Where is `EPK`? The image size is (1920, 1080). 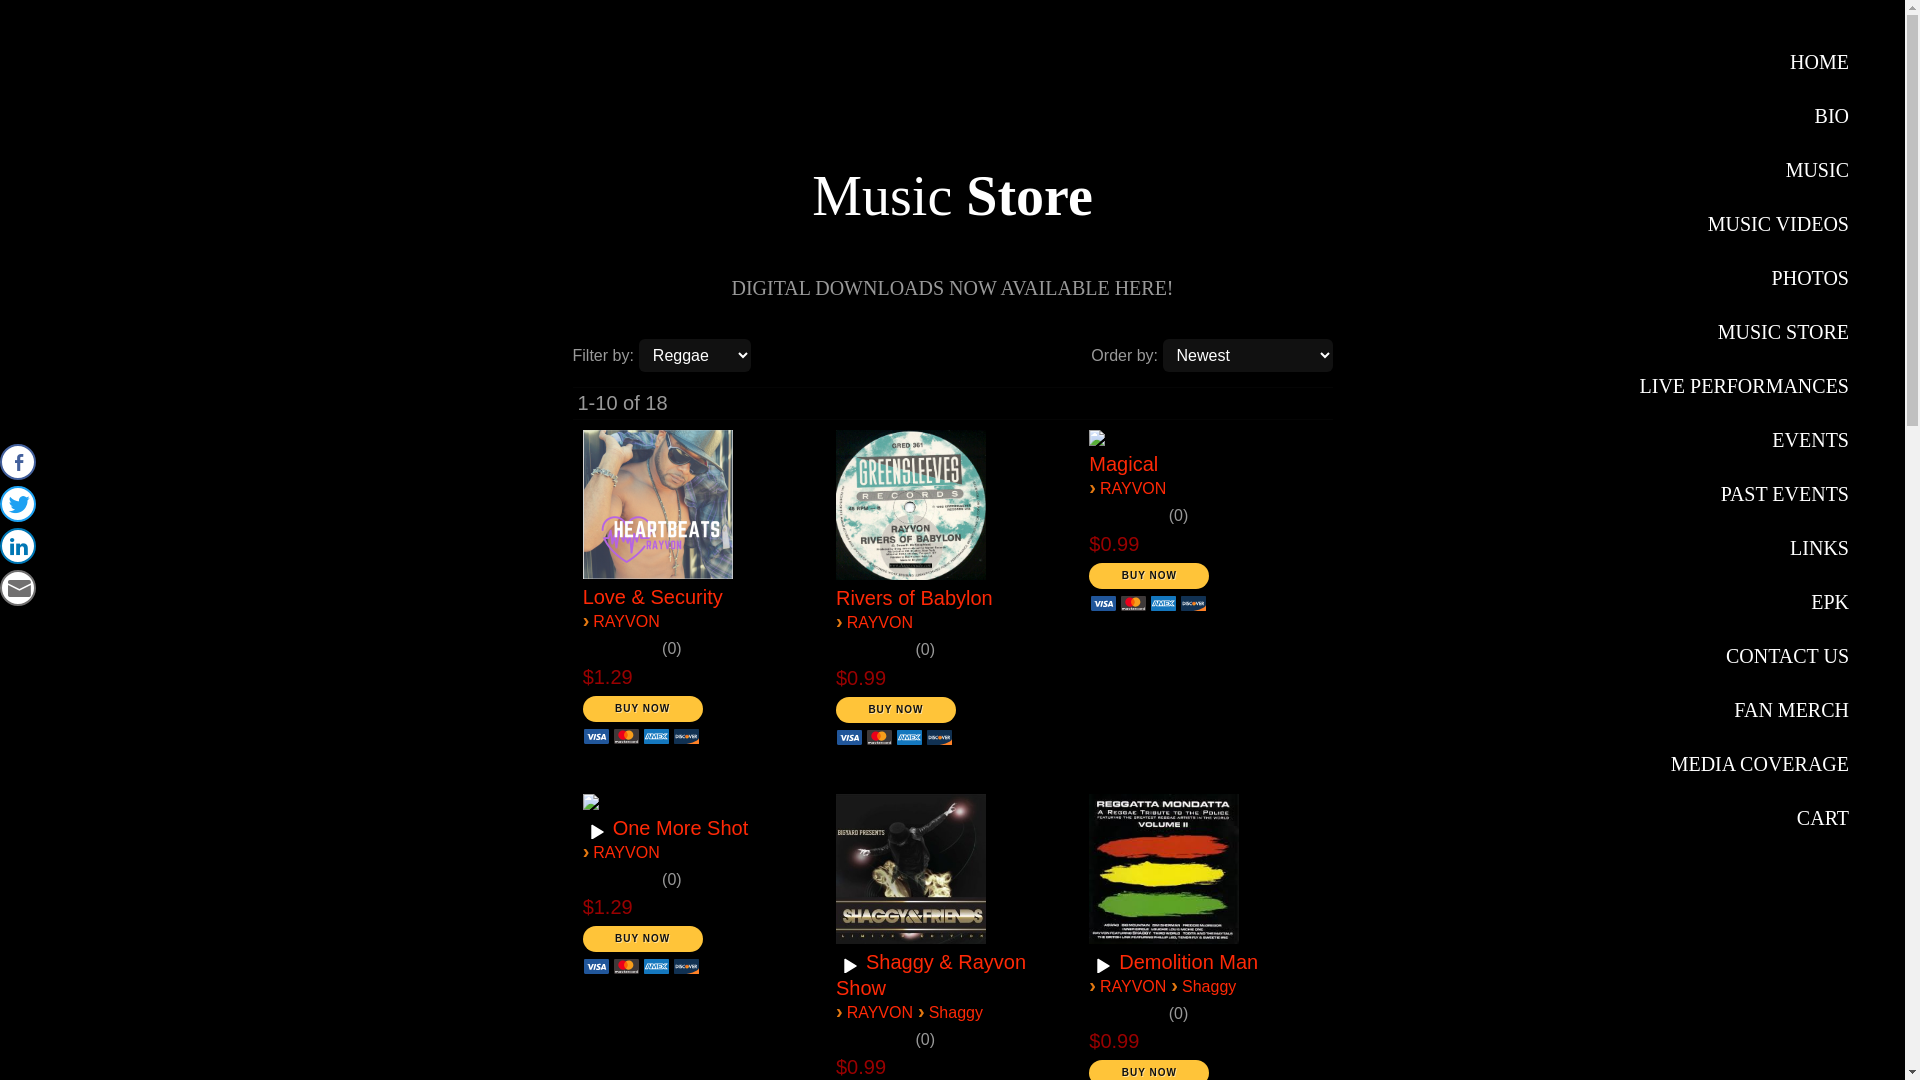
EPK is located at coordinates (1744, 602).